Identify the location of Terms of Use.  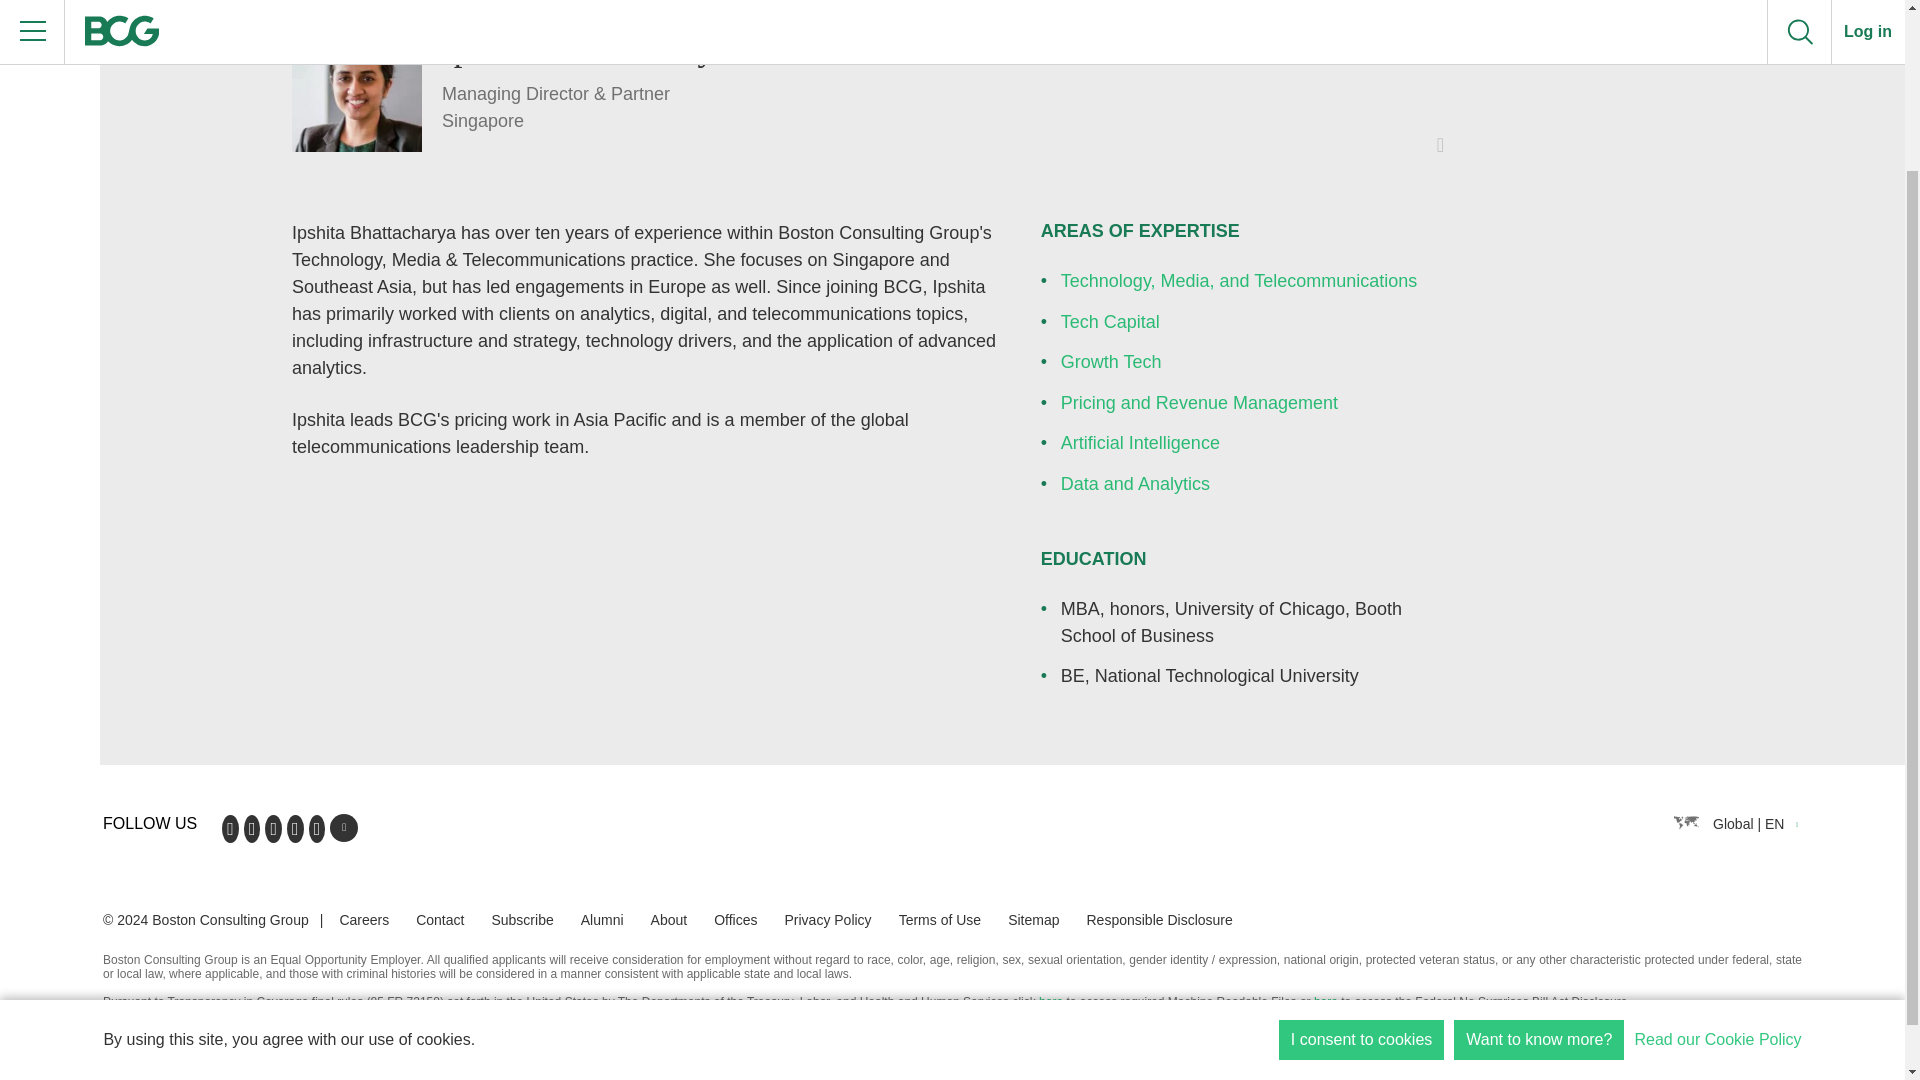
(940, 919).